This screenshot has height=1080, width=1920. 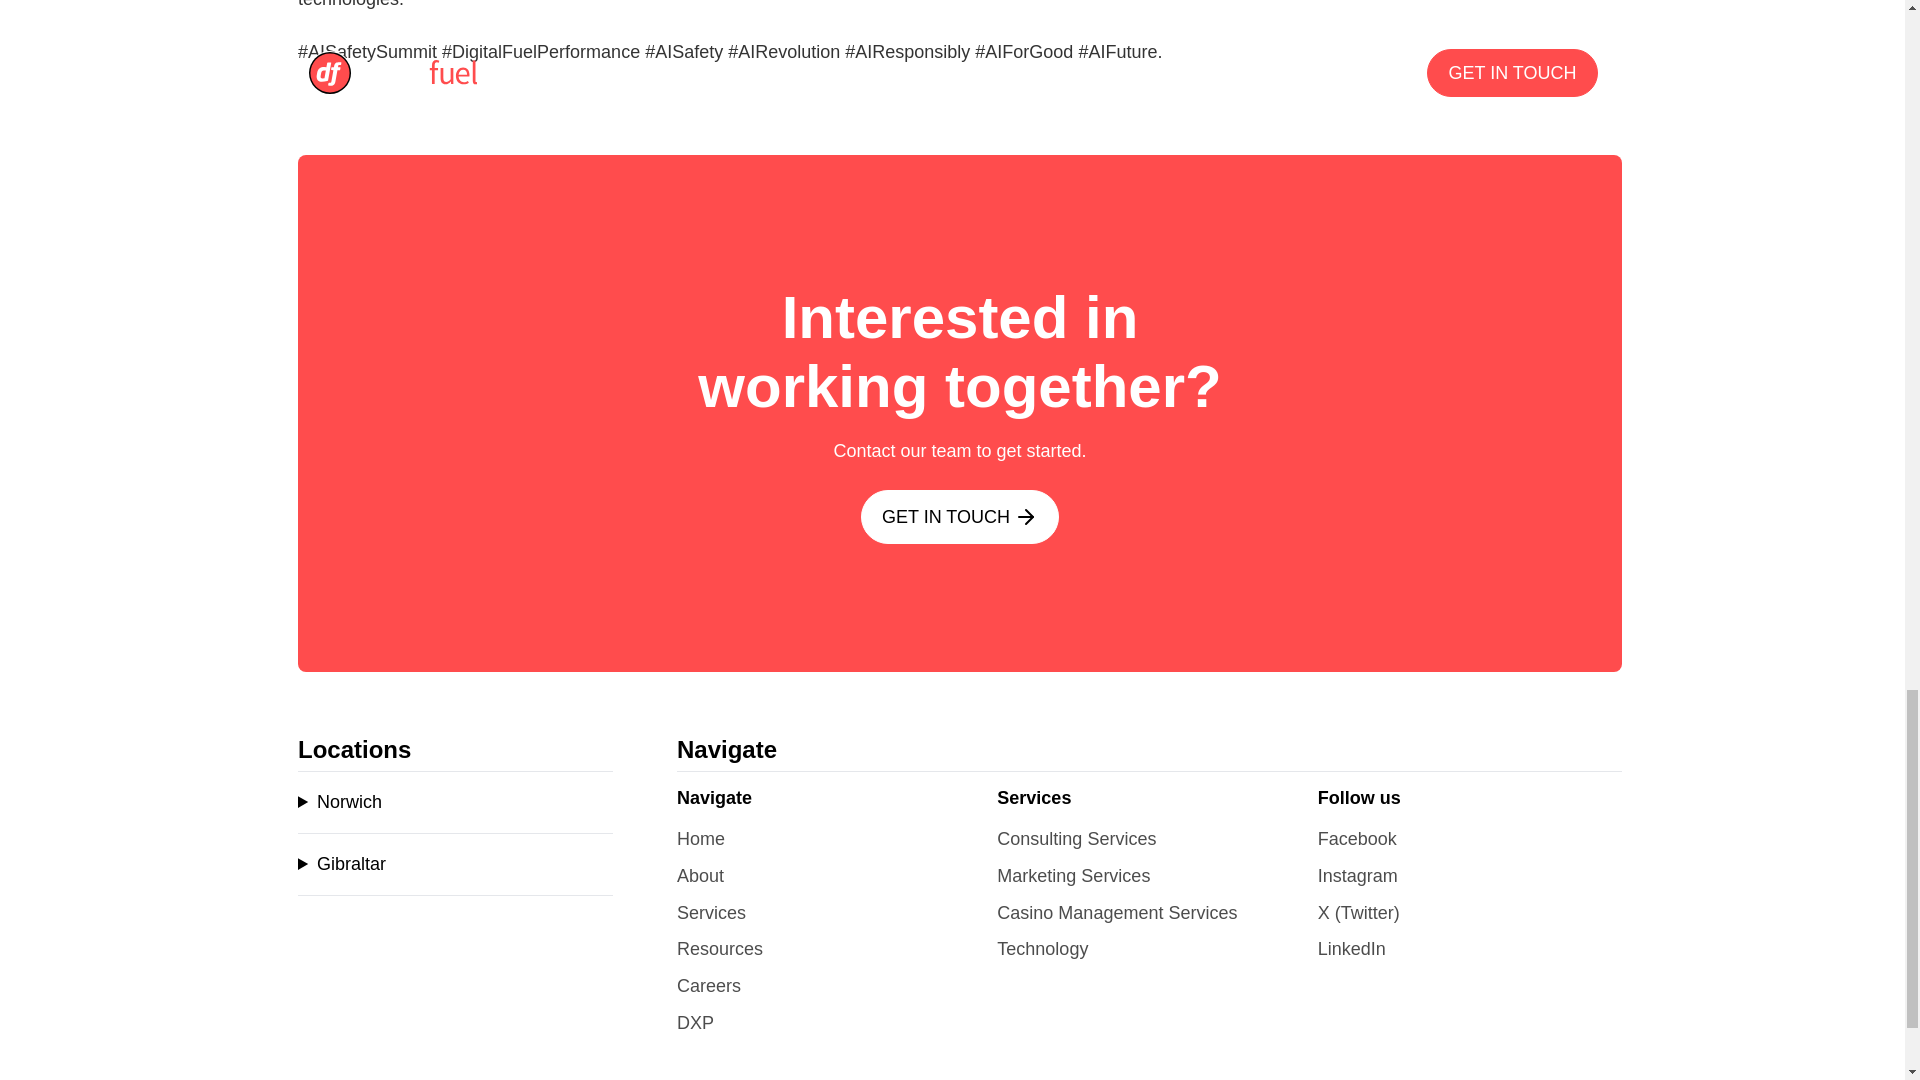 What do you see at coordinates (1076, 838) in the screenshot?
I see `Consulting Services` at bounding box center [1076, 838].